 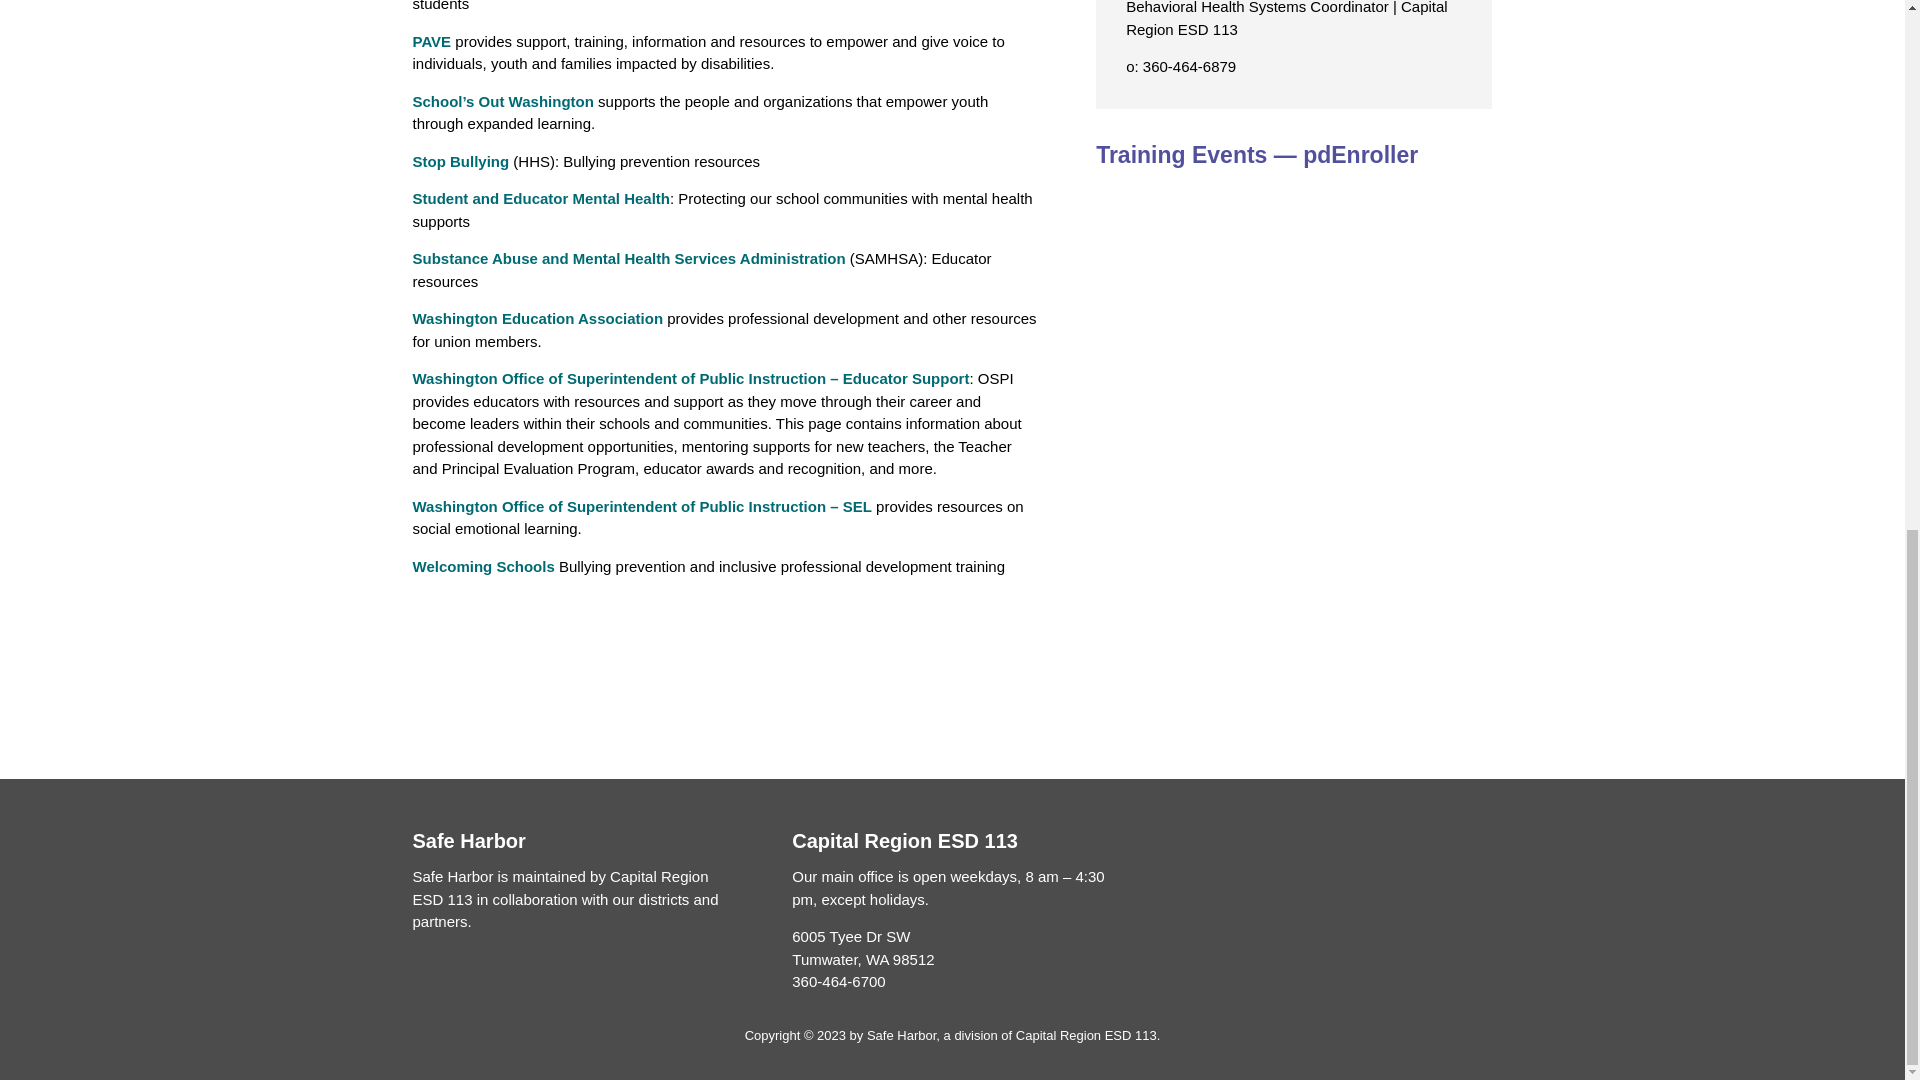 I want to click on Student and Educator Mental Health, so click(x=541, y=198).